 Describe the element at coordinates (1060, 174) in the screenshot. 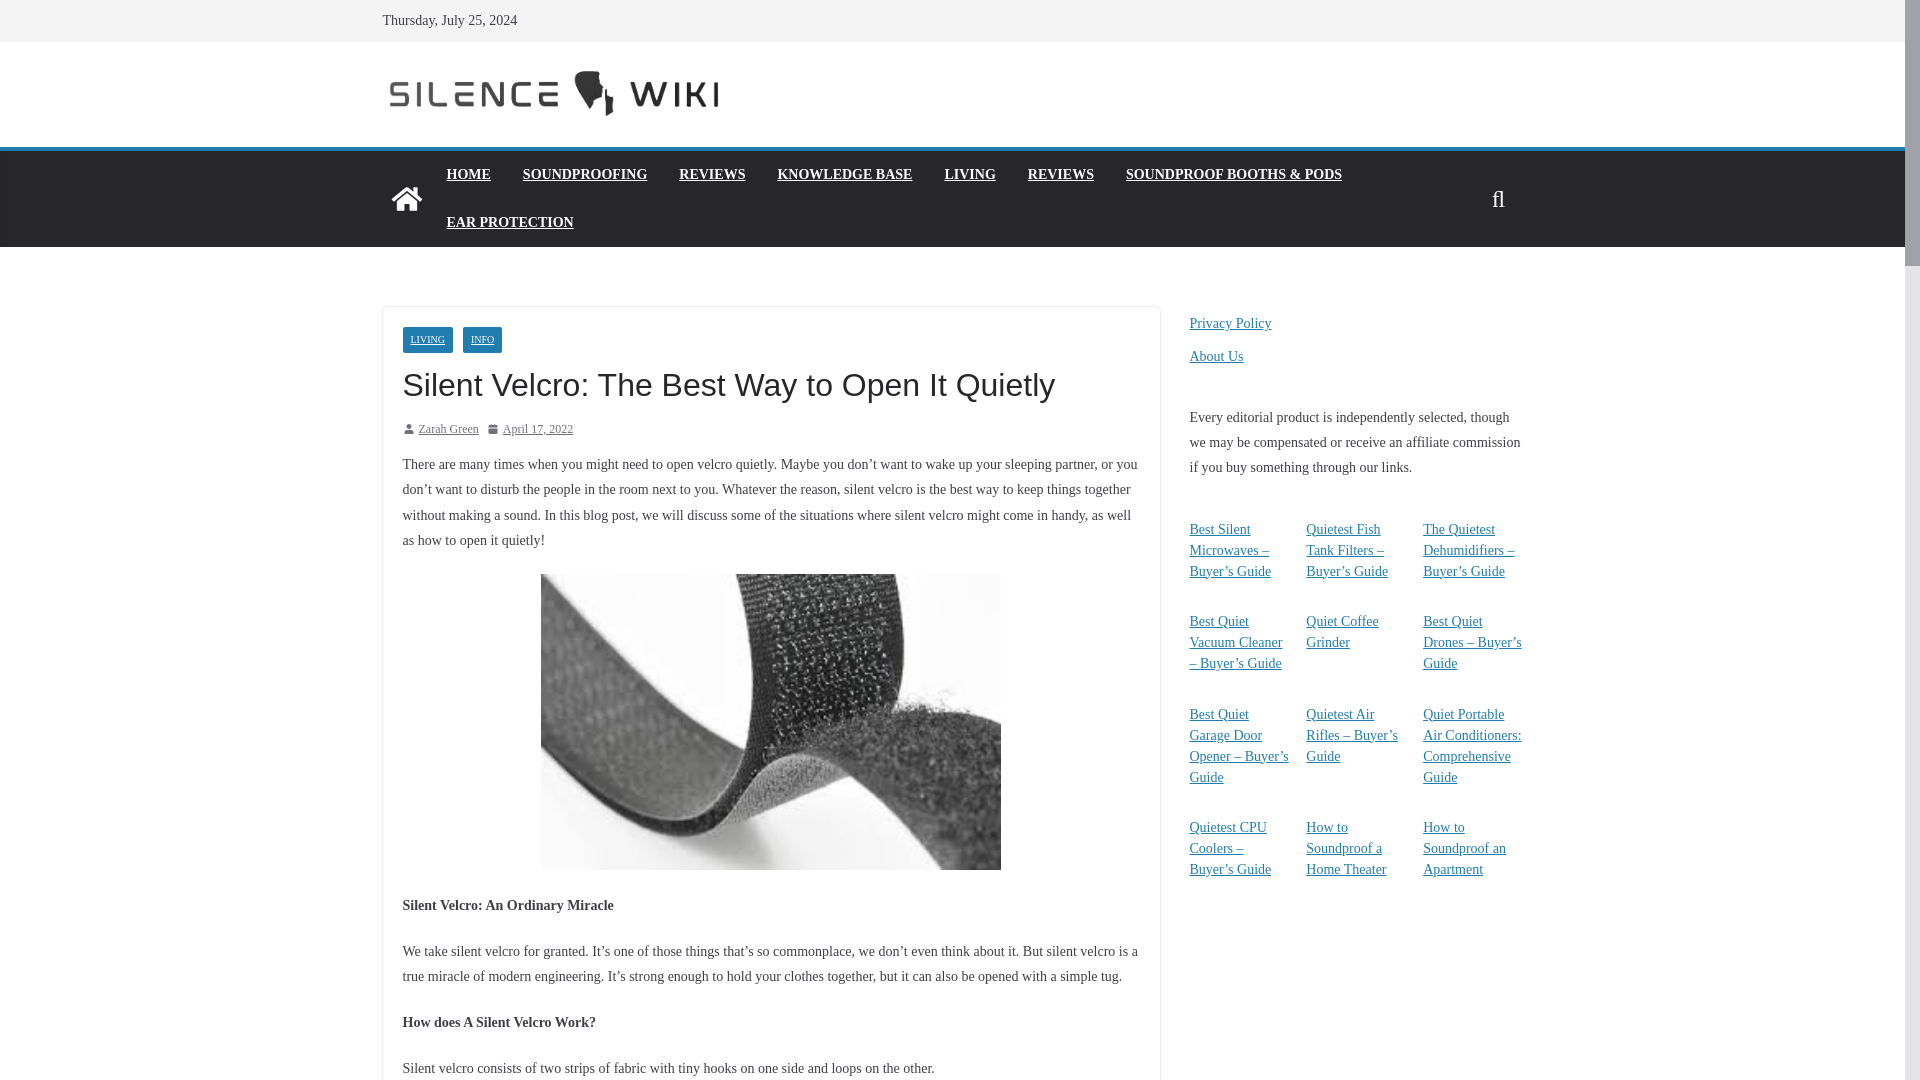

I see `REVIEWS` at that location.